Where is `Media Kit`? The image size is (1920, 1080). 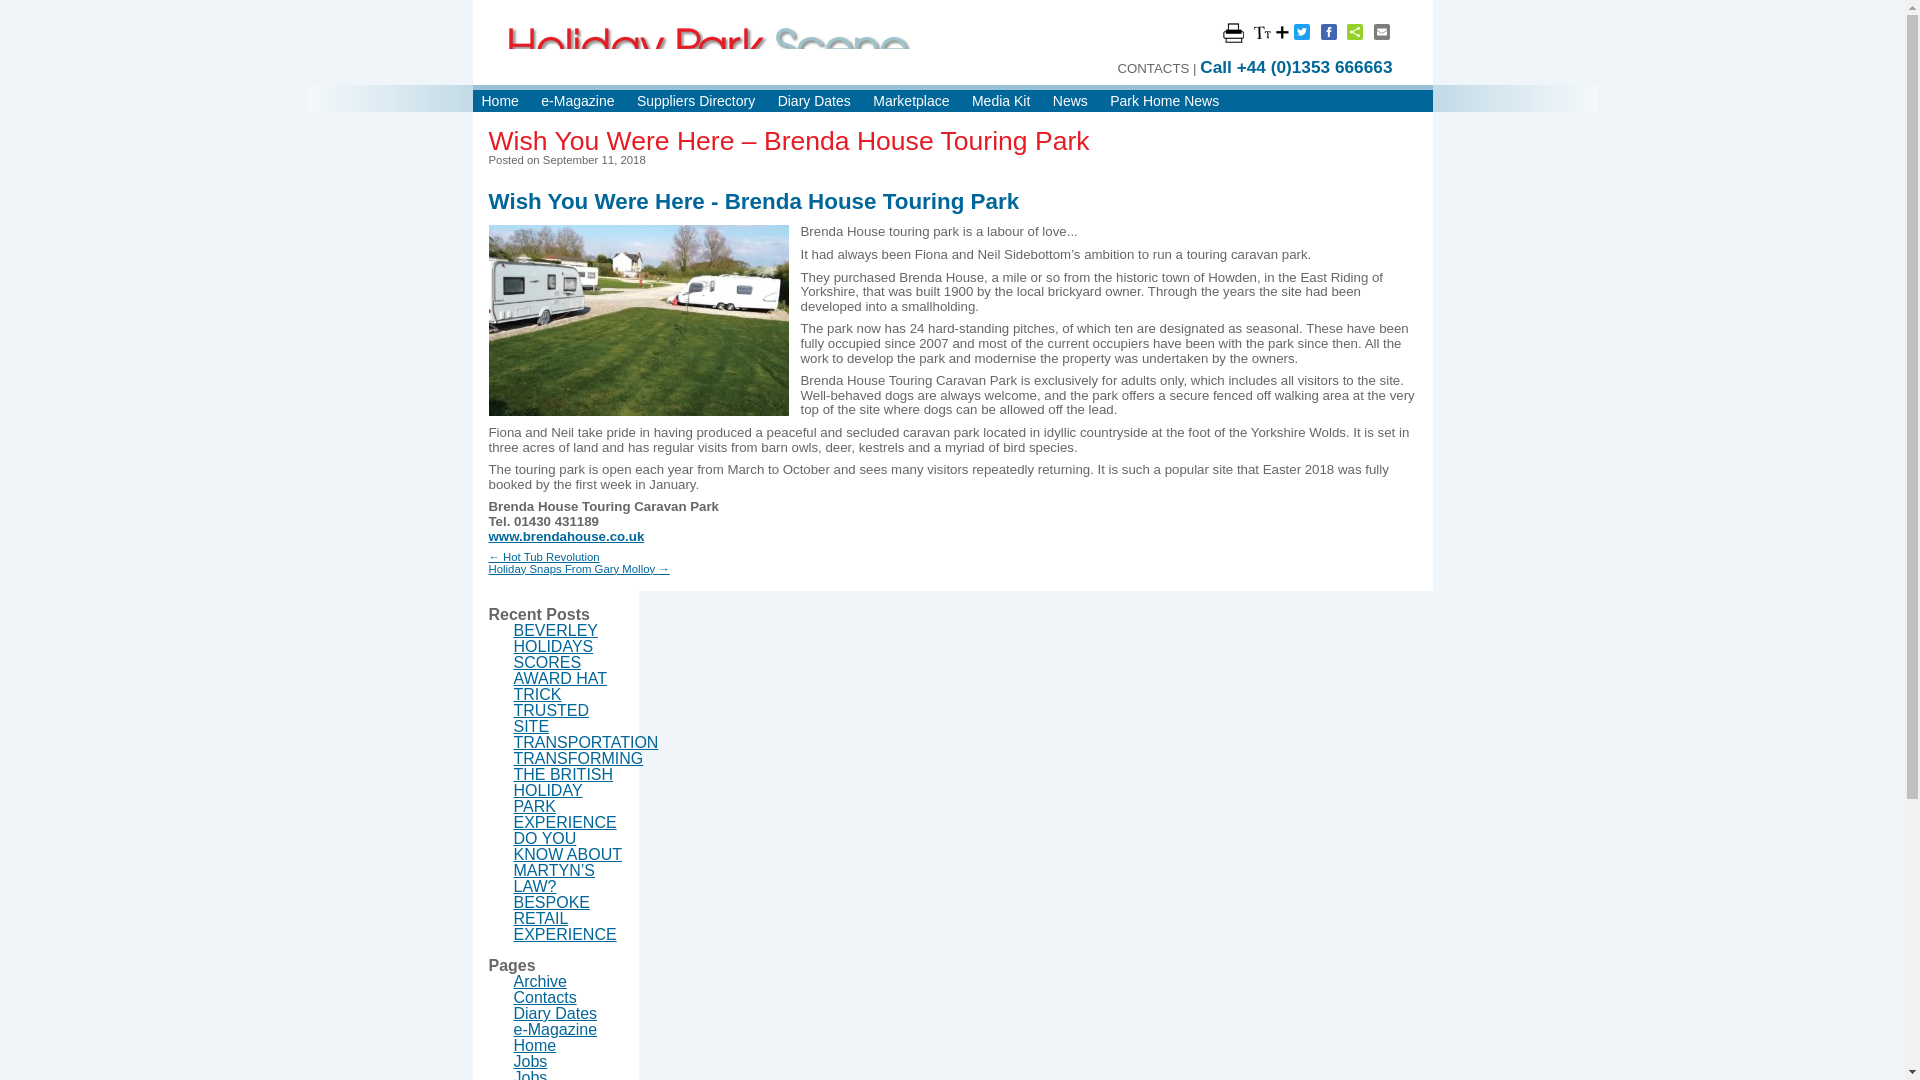
Media Kit is located at coordinates (1000, 100).